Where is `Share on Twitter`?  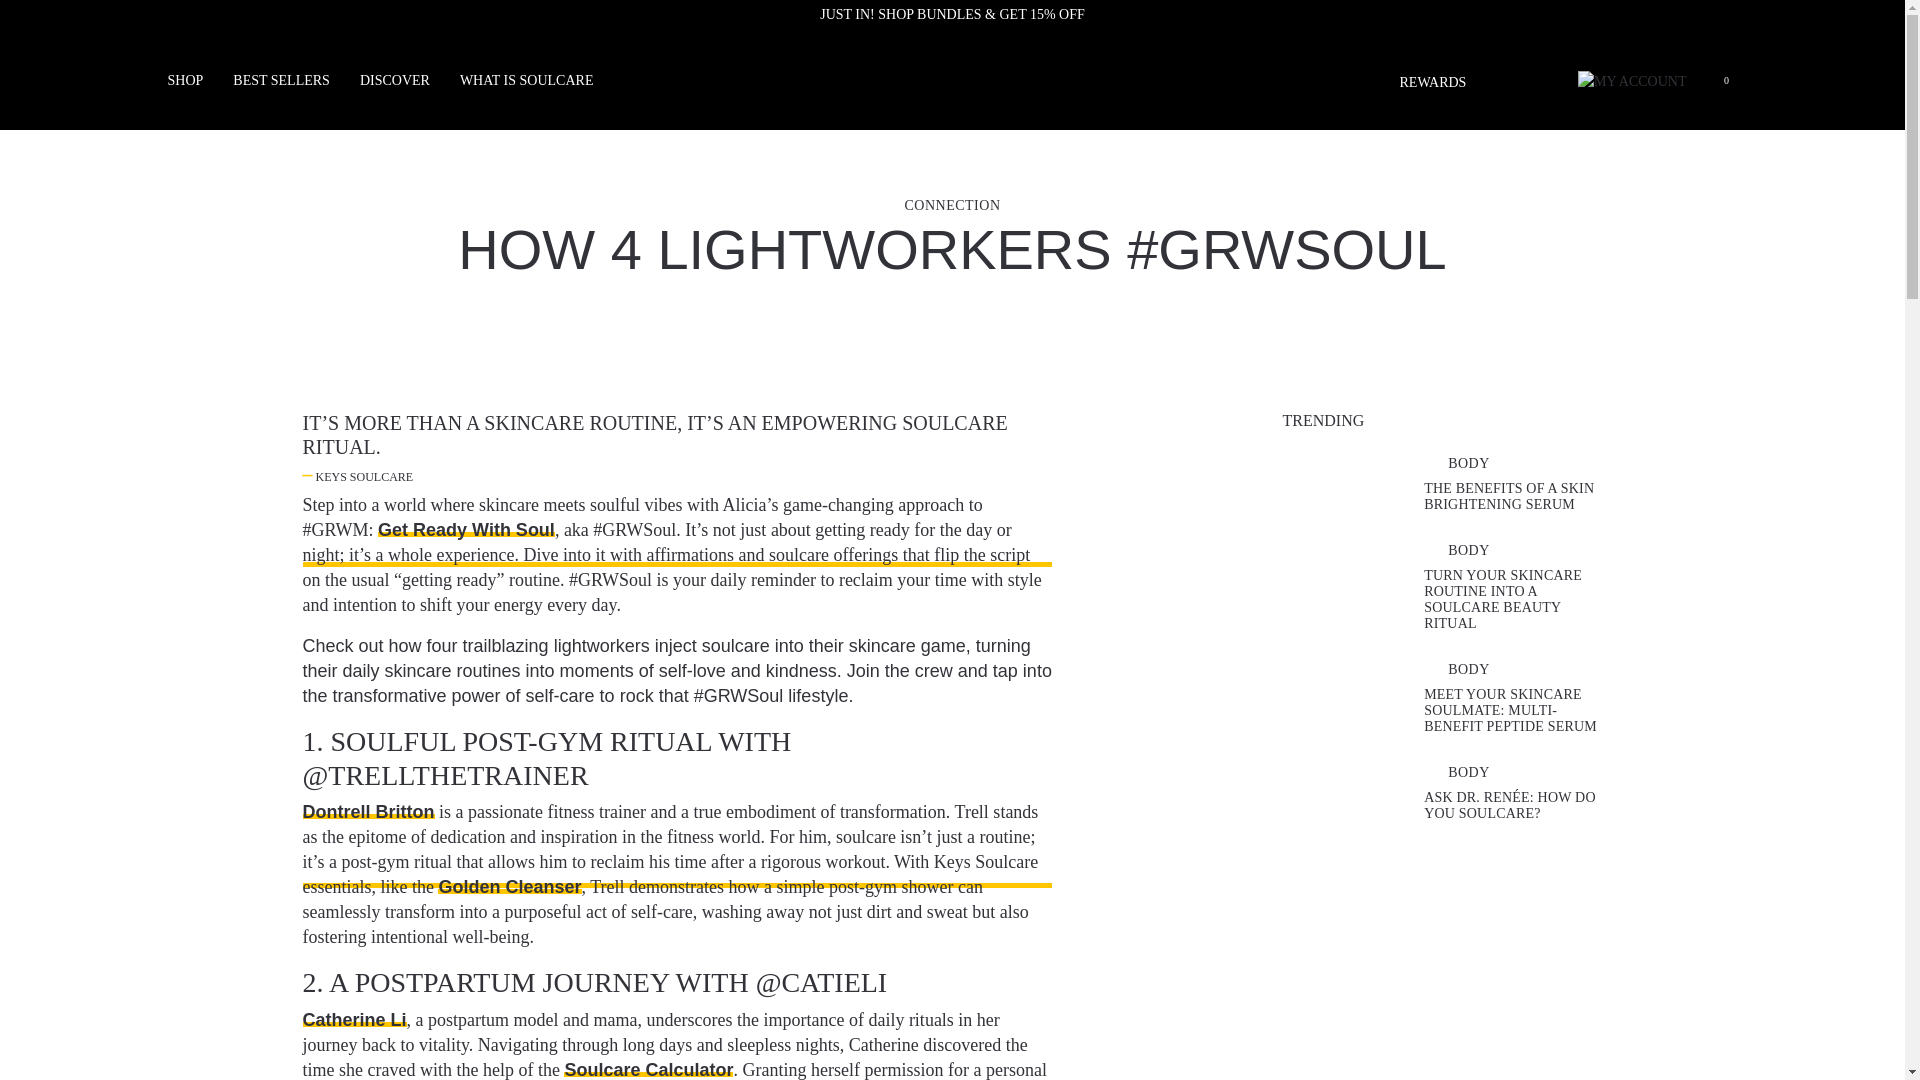 Share on Twitter is located at coordinates (238, 474).